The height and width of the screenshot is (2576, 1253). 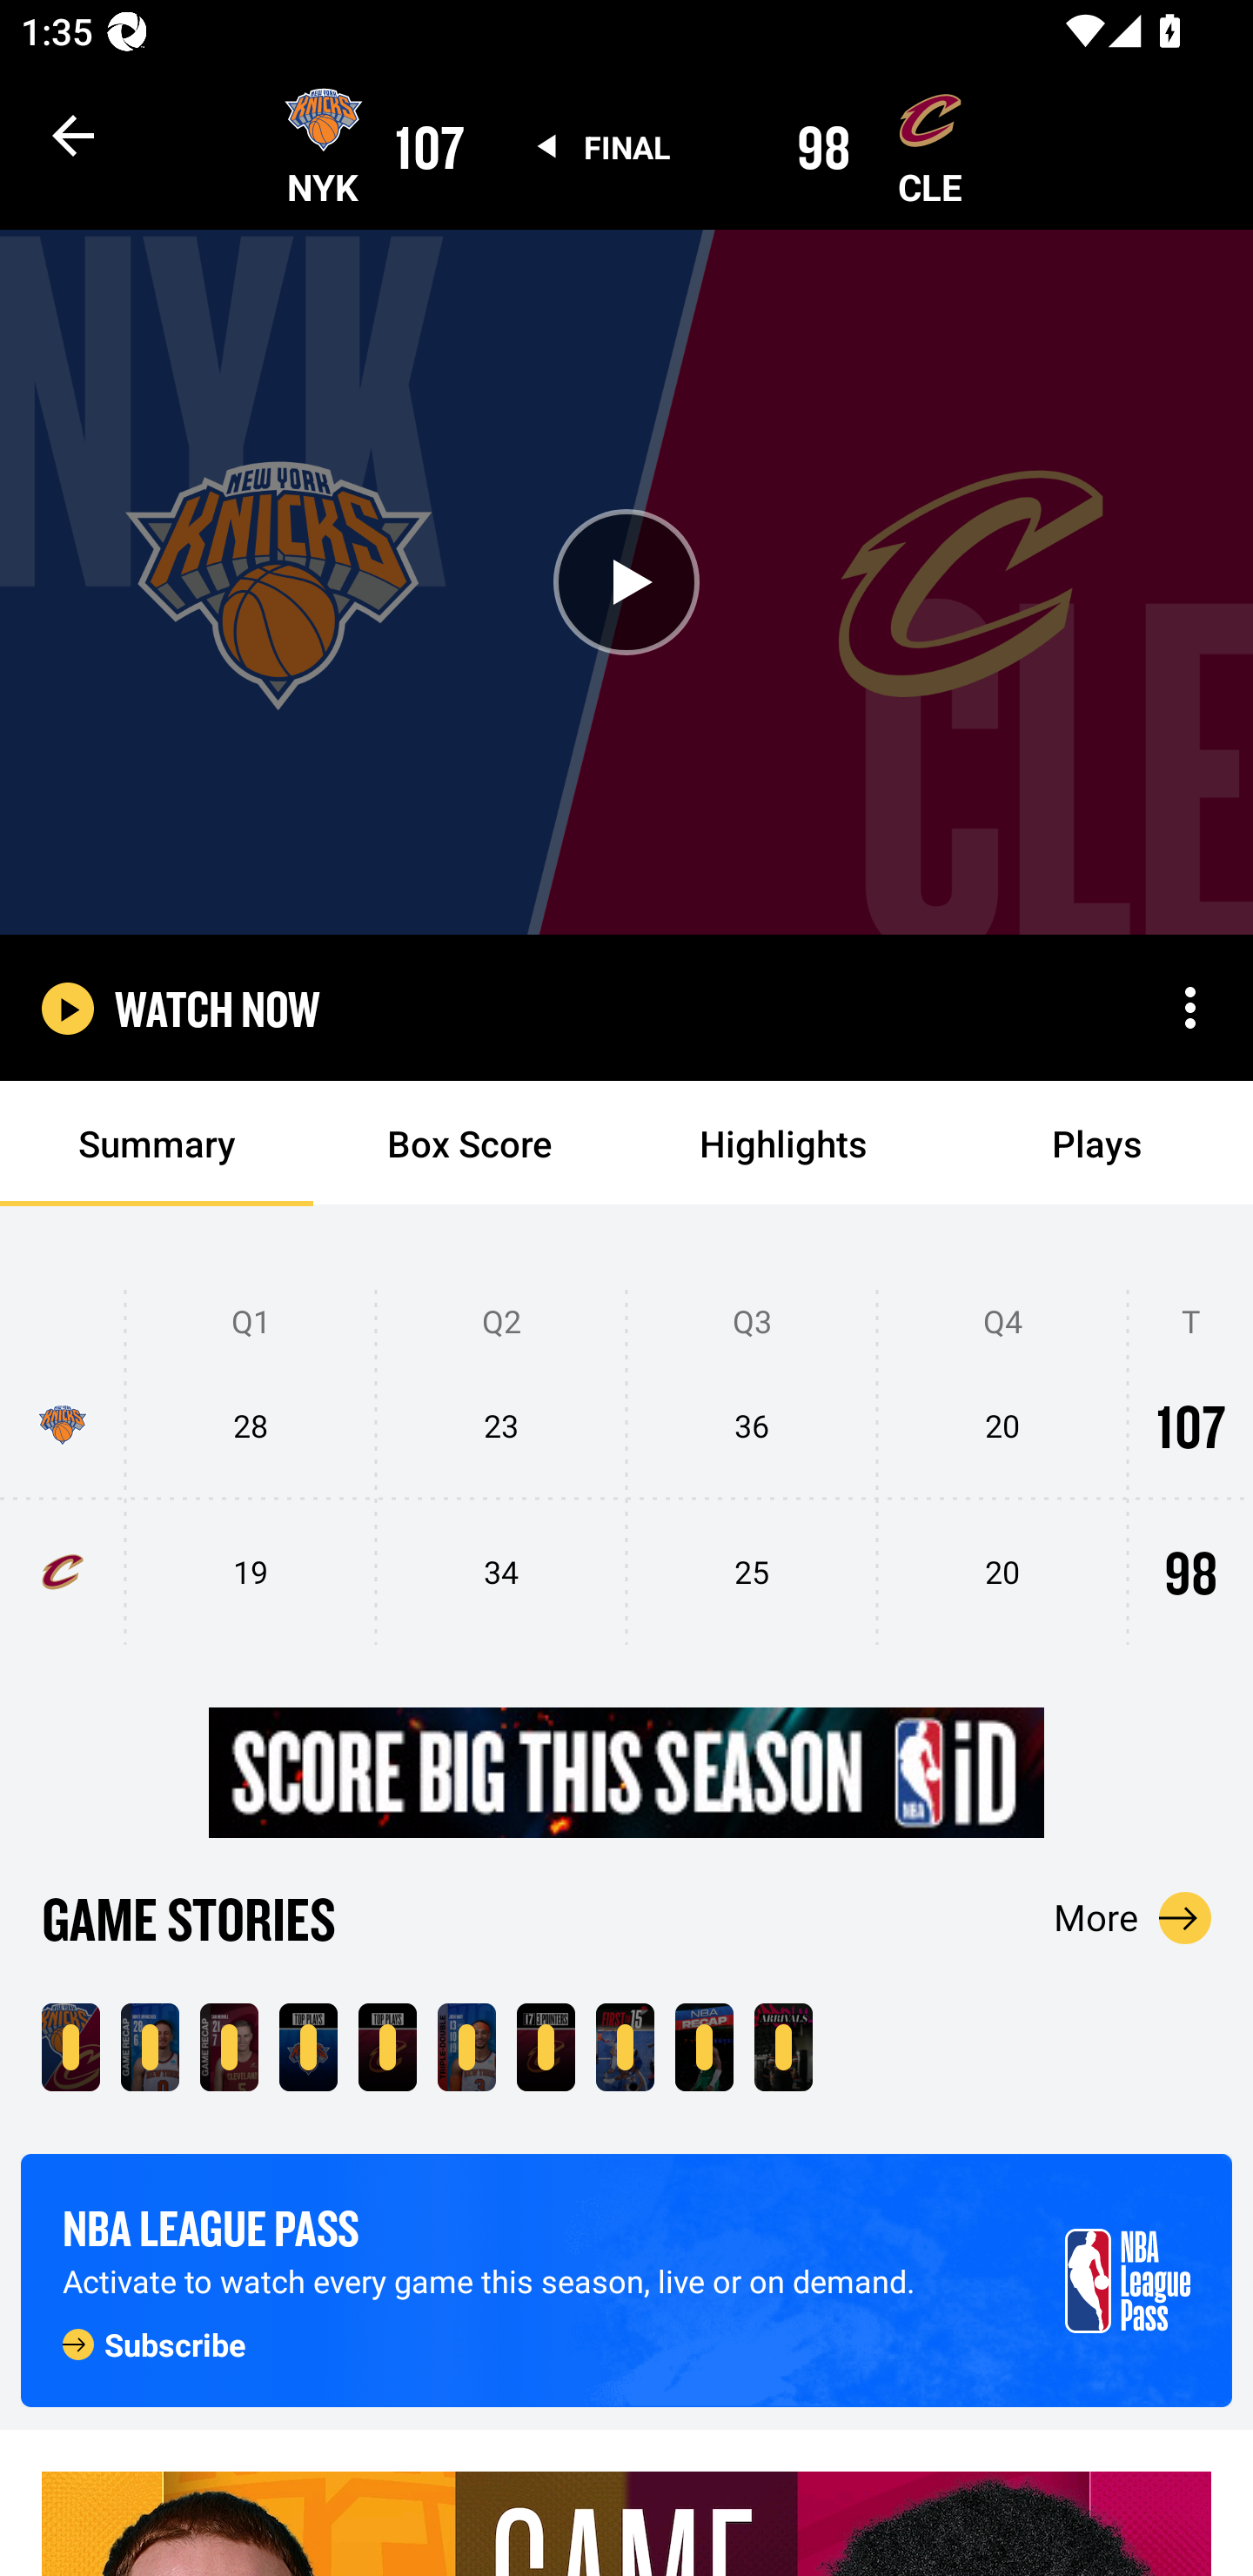 I want to click on Plays, so click(x=1096, y=1144).